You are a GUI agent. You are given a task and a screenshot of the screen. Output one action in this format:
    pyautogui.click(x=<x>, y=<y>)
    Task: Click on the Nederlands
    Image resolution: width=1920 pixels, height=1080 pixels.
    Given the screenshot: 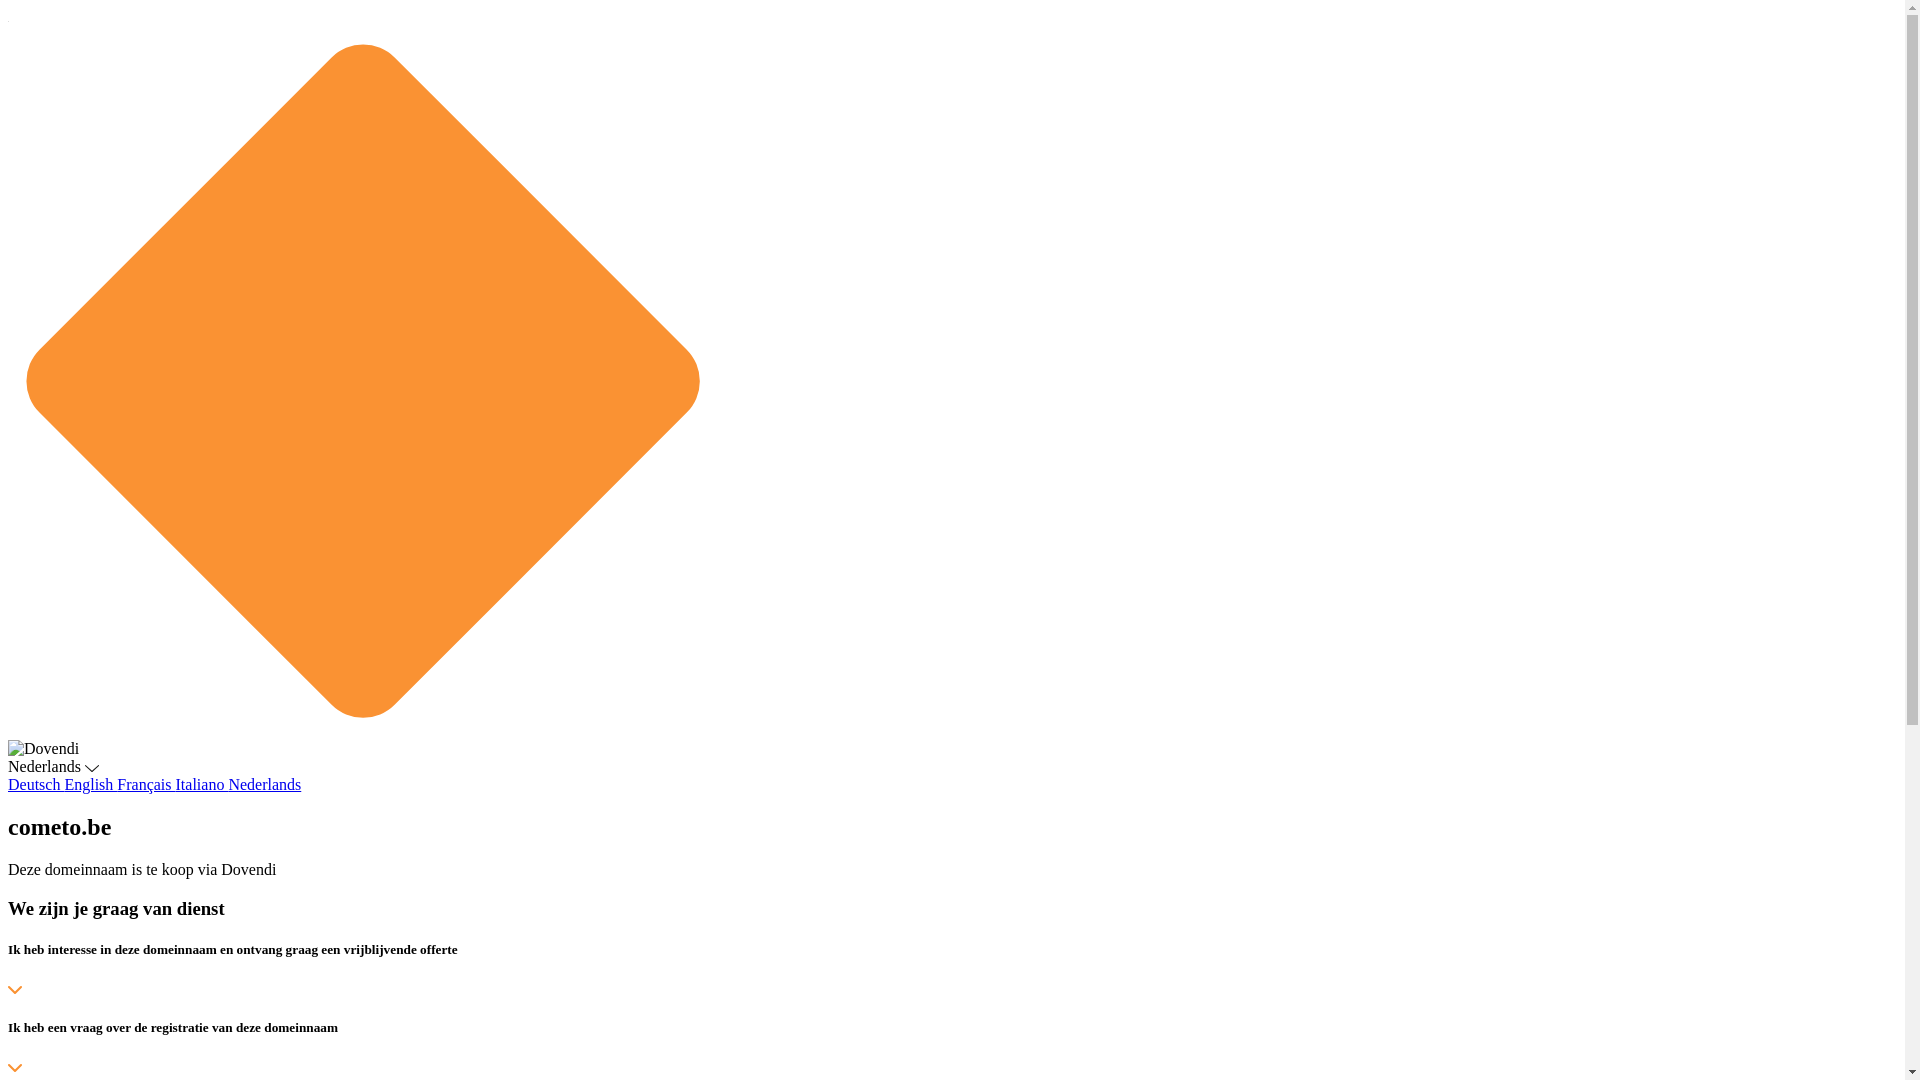 What is the action you would take?
    pyautogui.click(x=264, y=784)
    